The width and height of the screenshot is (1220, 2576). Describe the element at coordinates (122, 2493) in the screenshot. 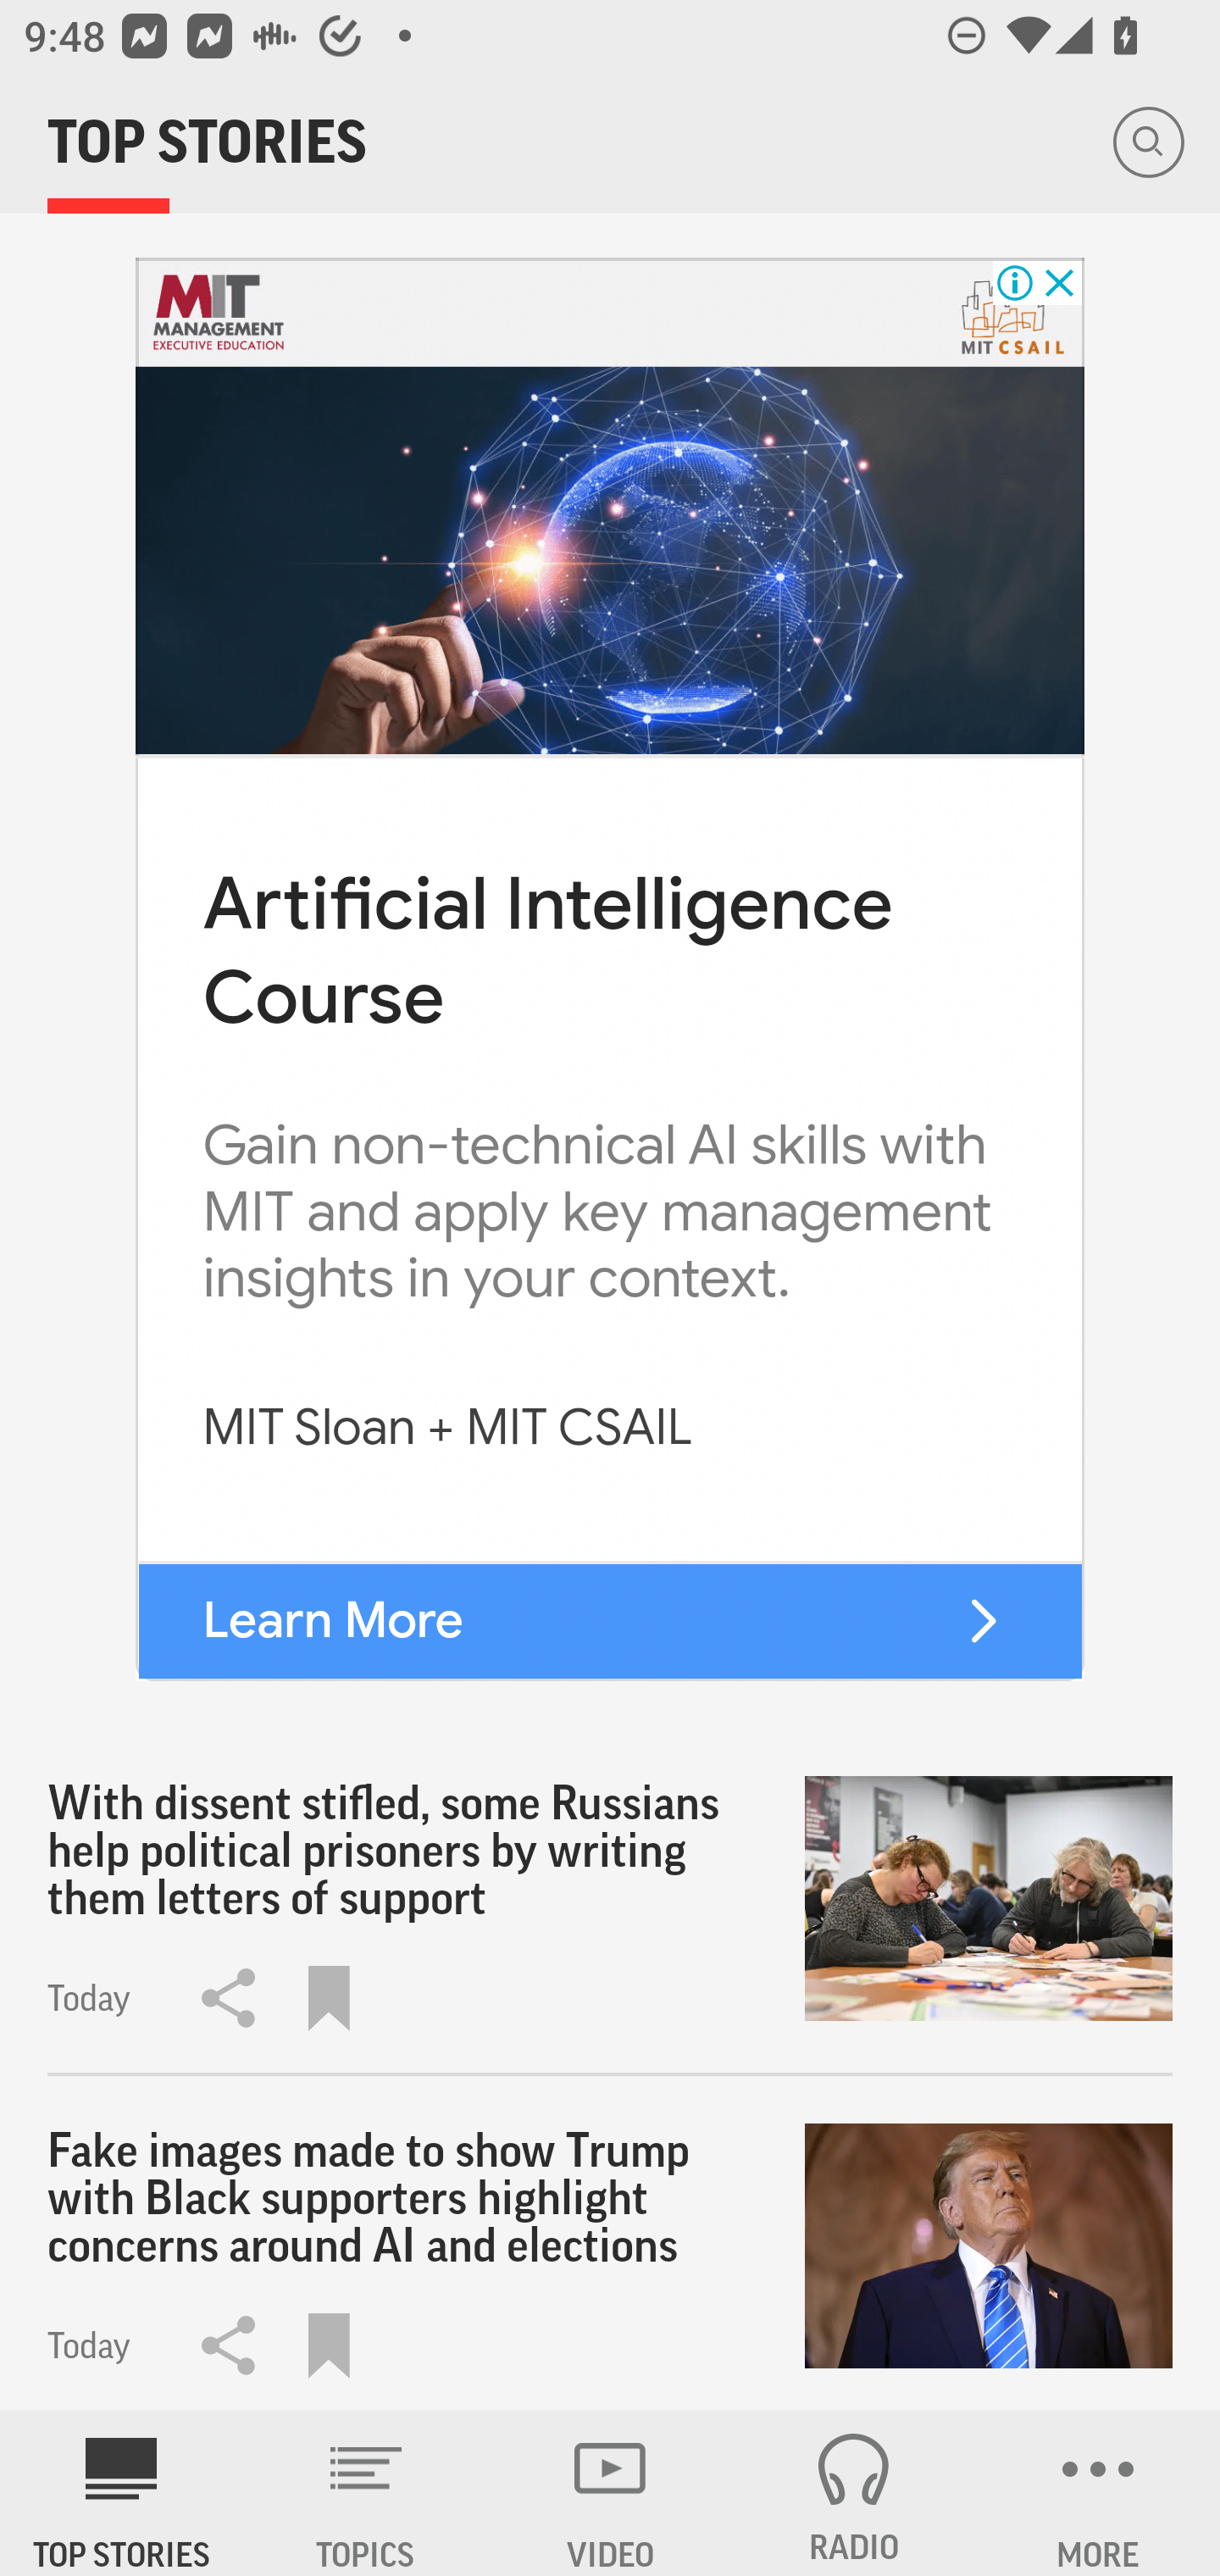

I see `AP News TOP STORIES` at that location.